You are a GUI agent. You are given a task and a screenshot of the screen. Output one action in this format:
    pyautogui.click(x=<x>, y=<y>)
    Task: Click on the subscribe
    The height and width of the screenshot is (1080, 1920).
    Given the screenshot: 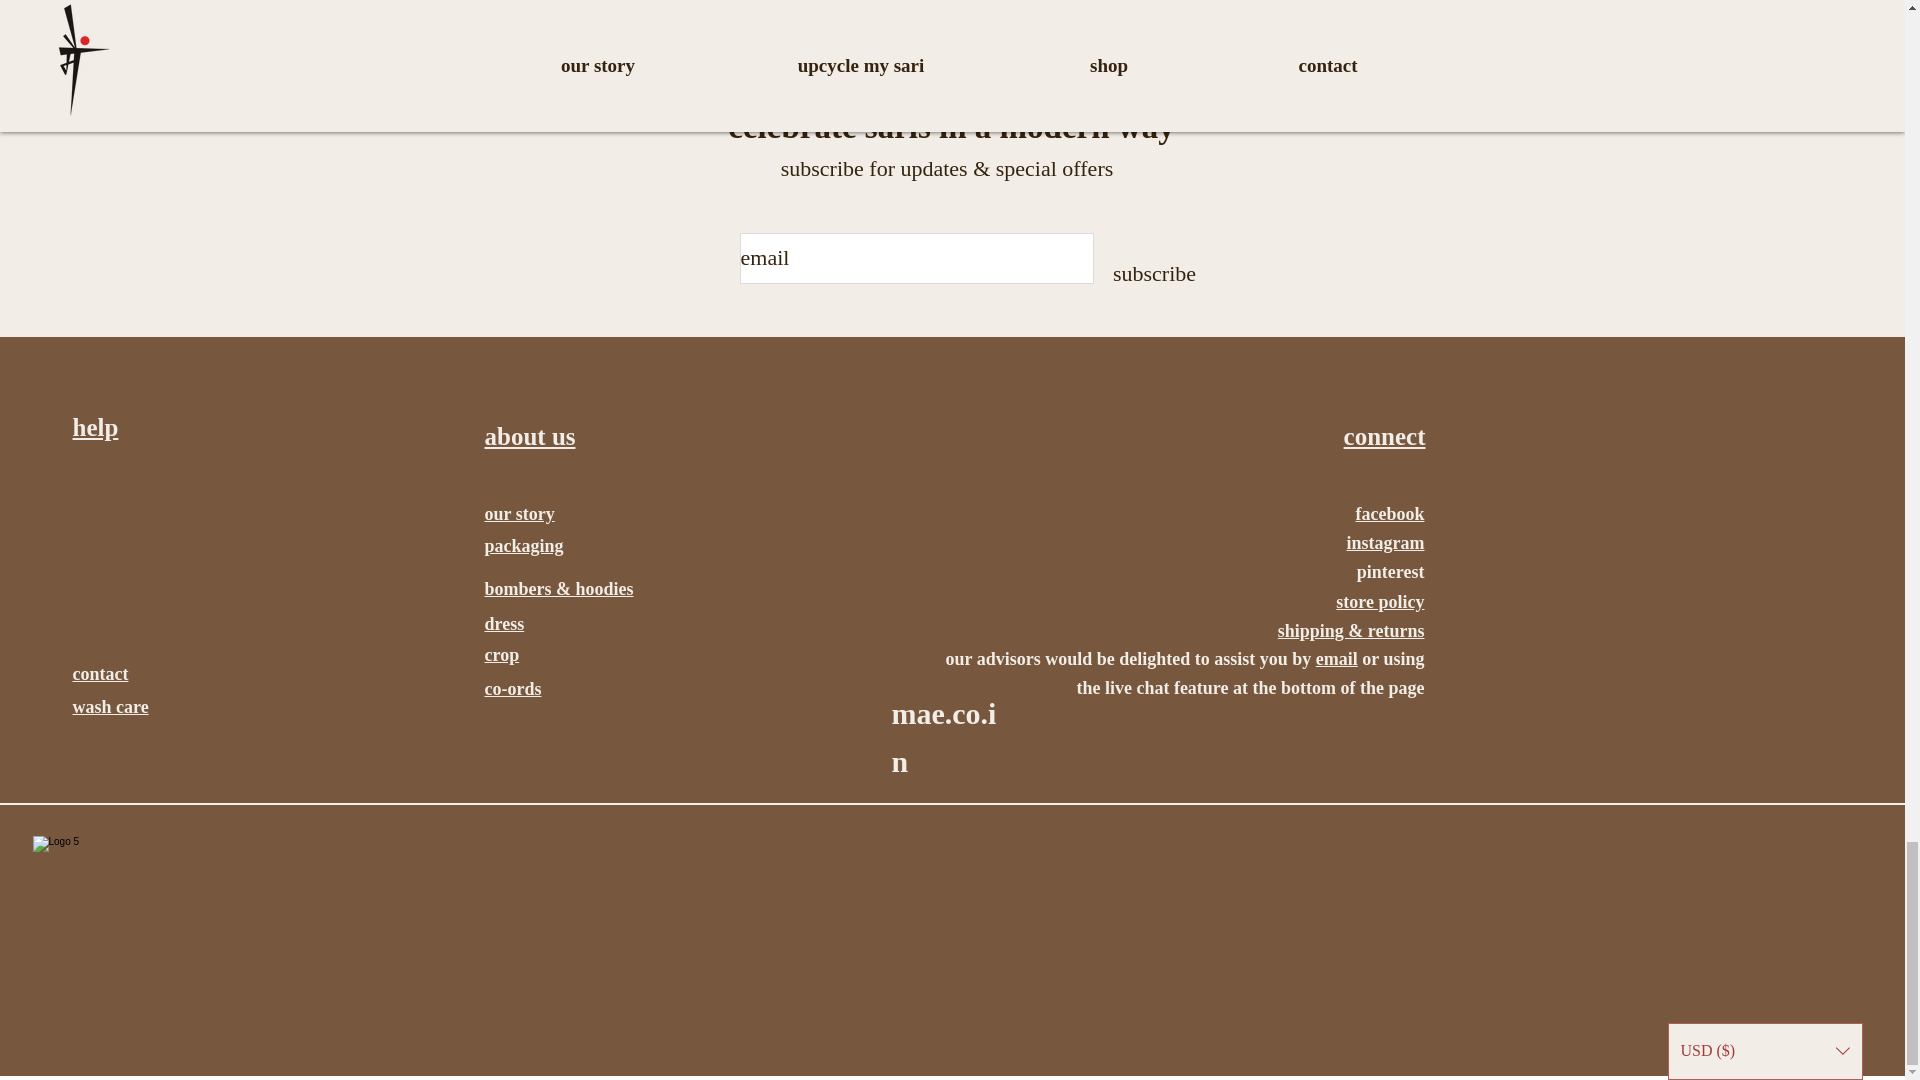 What is the action you would take?
    pyautogui.click(x=1154, y=274)
    